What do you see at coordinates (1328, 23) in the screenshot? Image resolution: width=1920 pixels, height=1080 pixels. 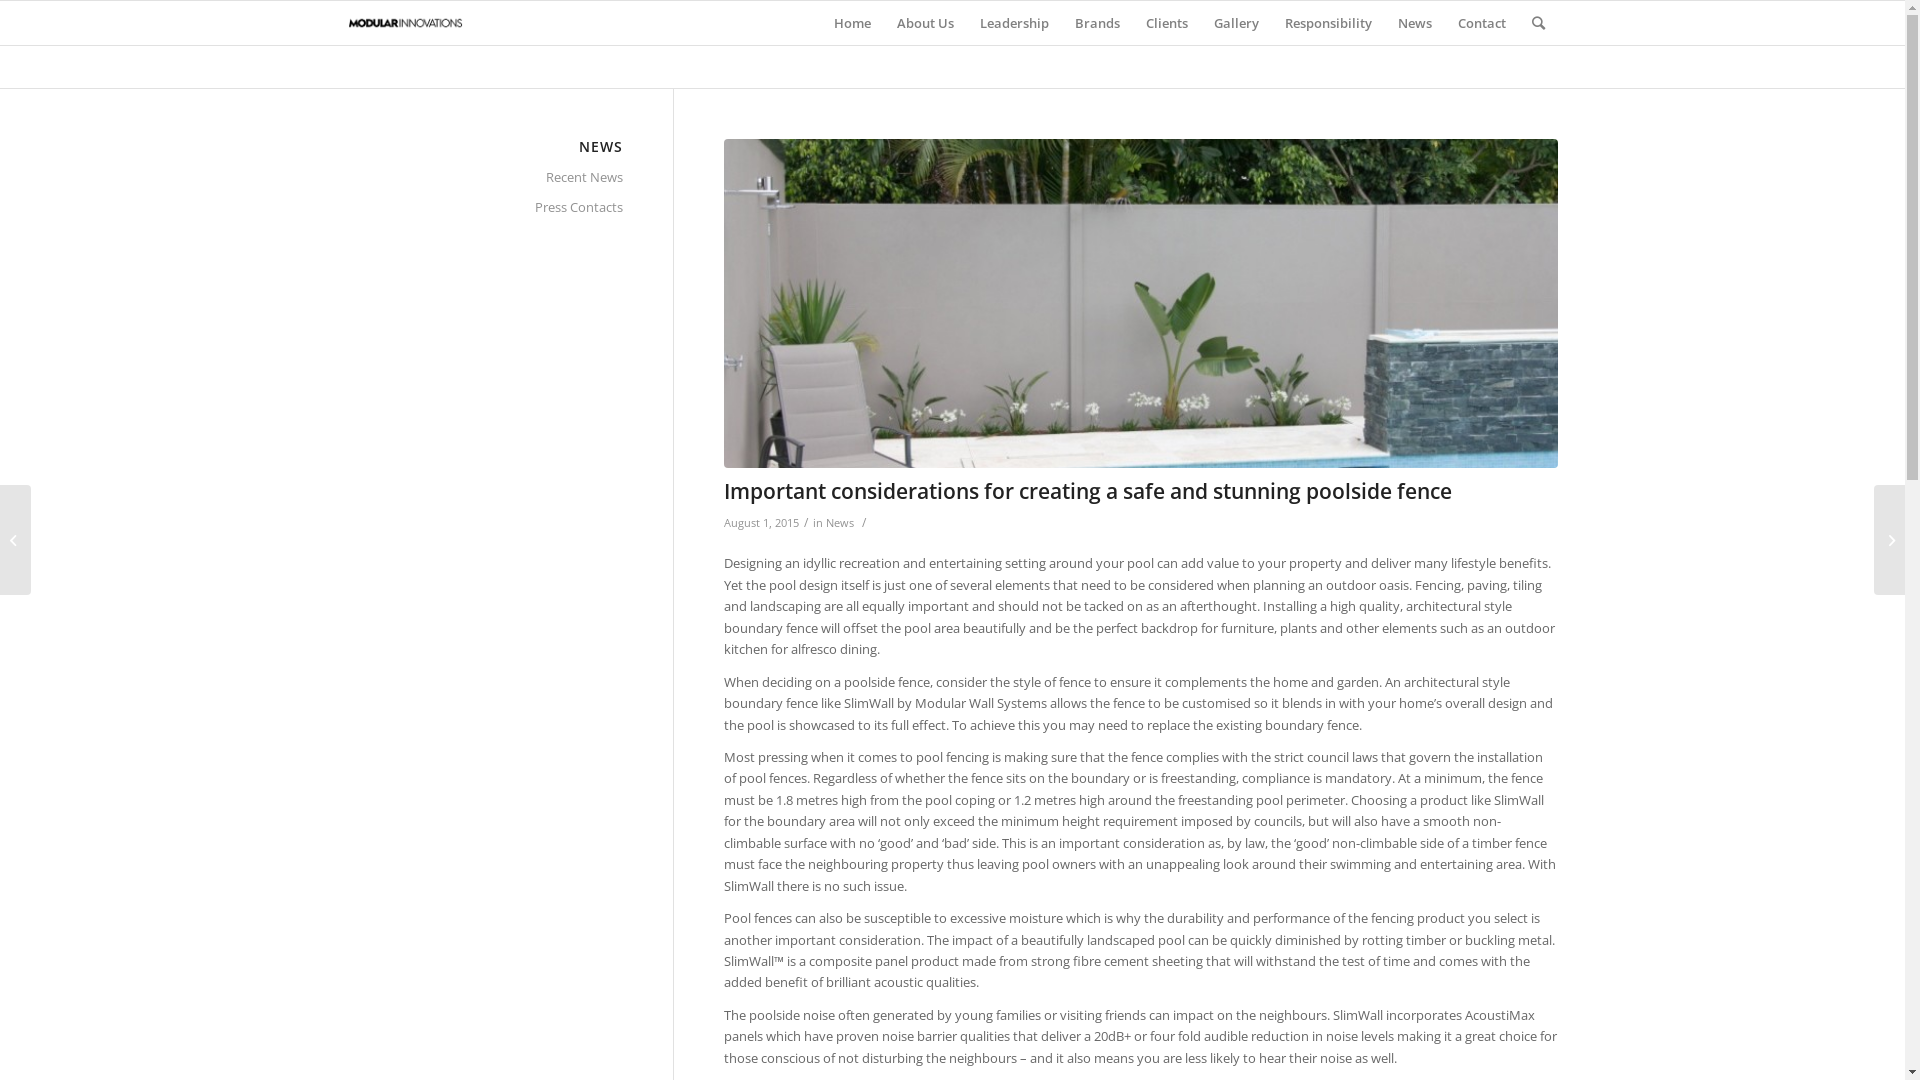 I see `Responsibility` at bounding box center [1328, 23].